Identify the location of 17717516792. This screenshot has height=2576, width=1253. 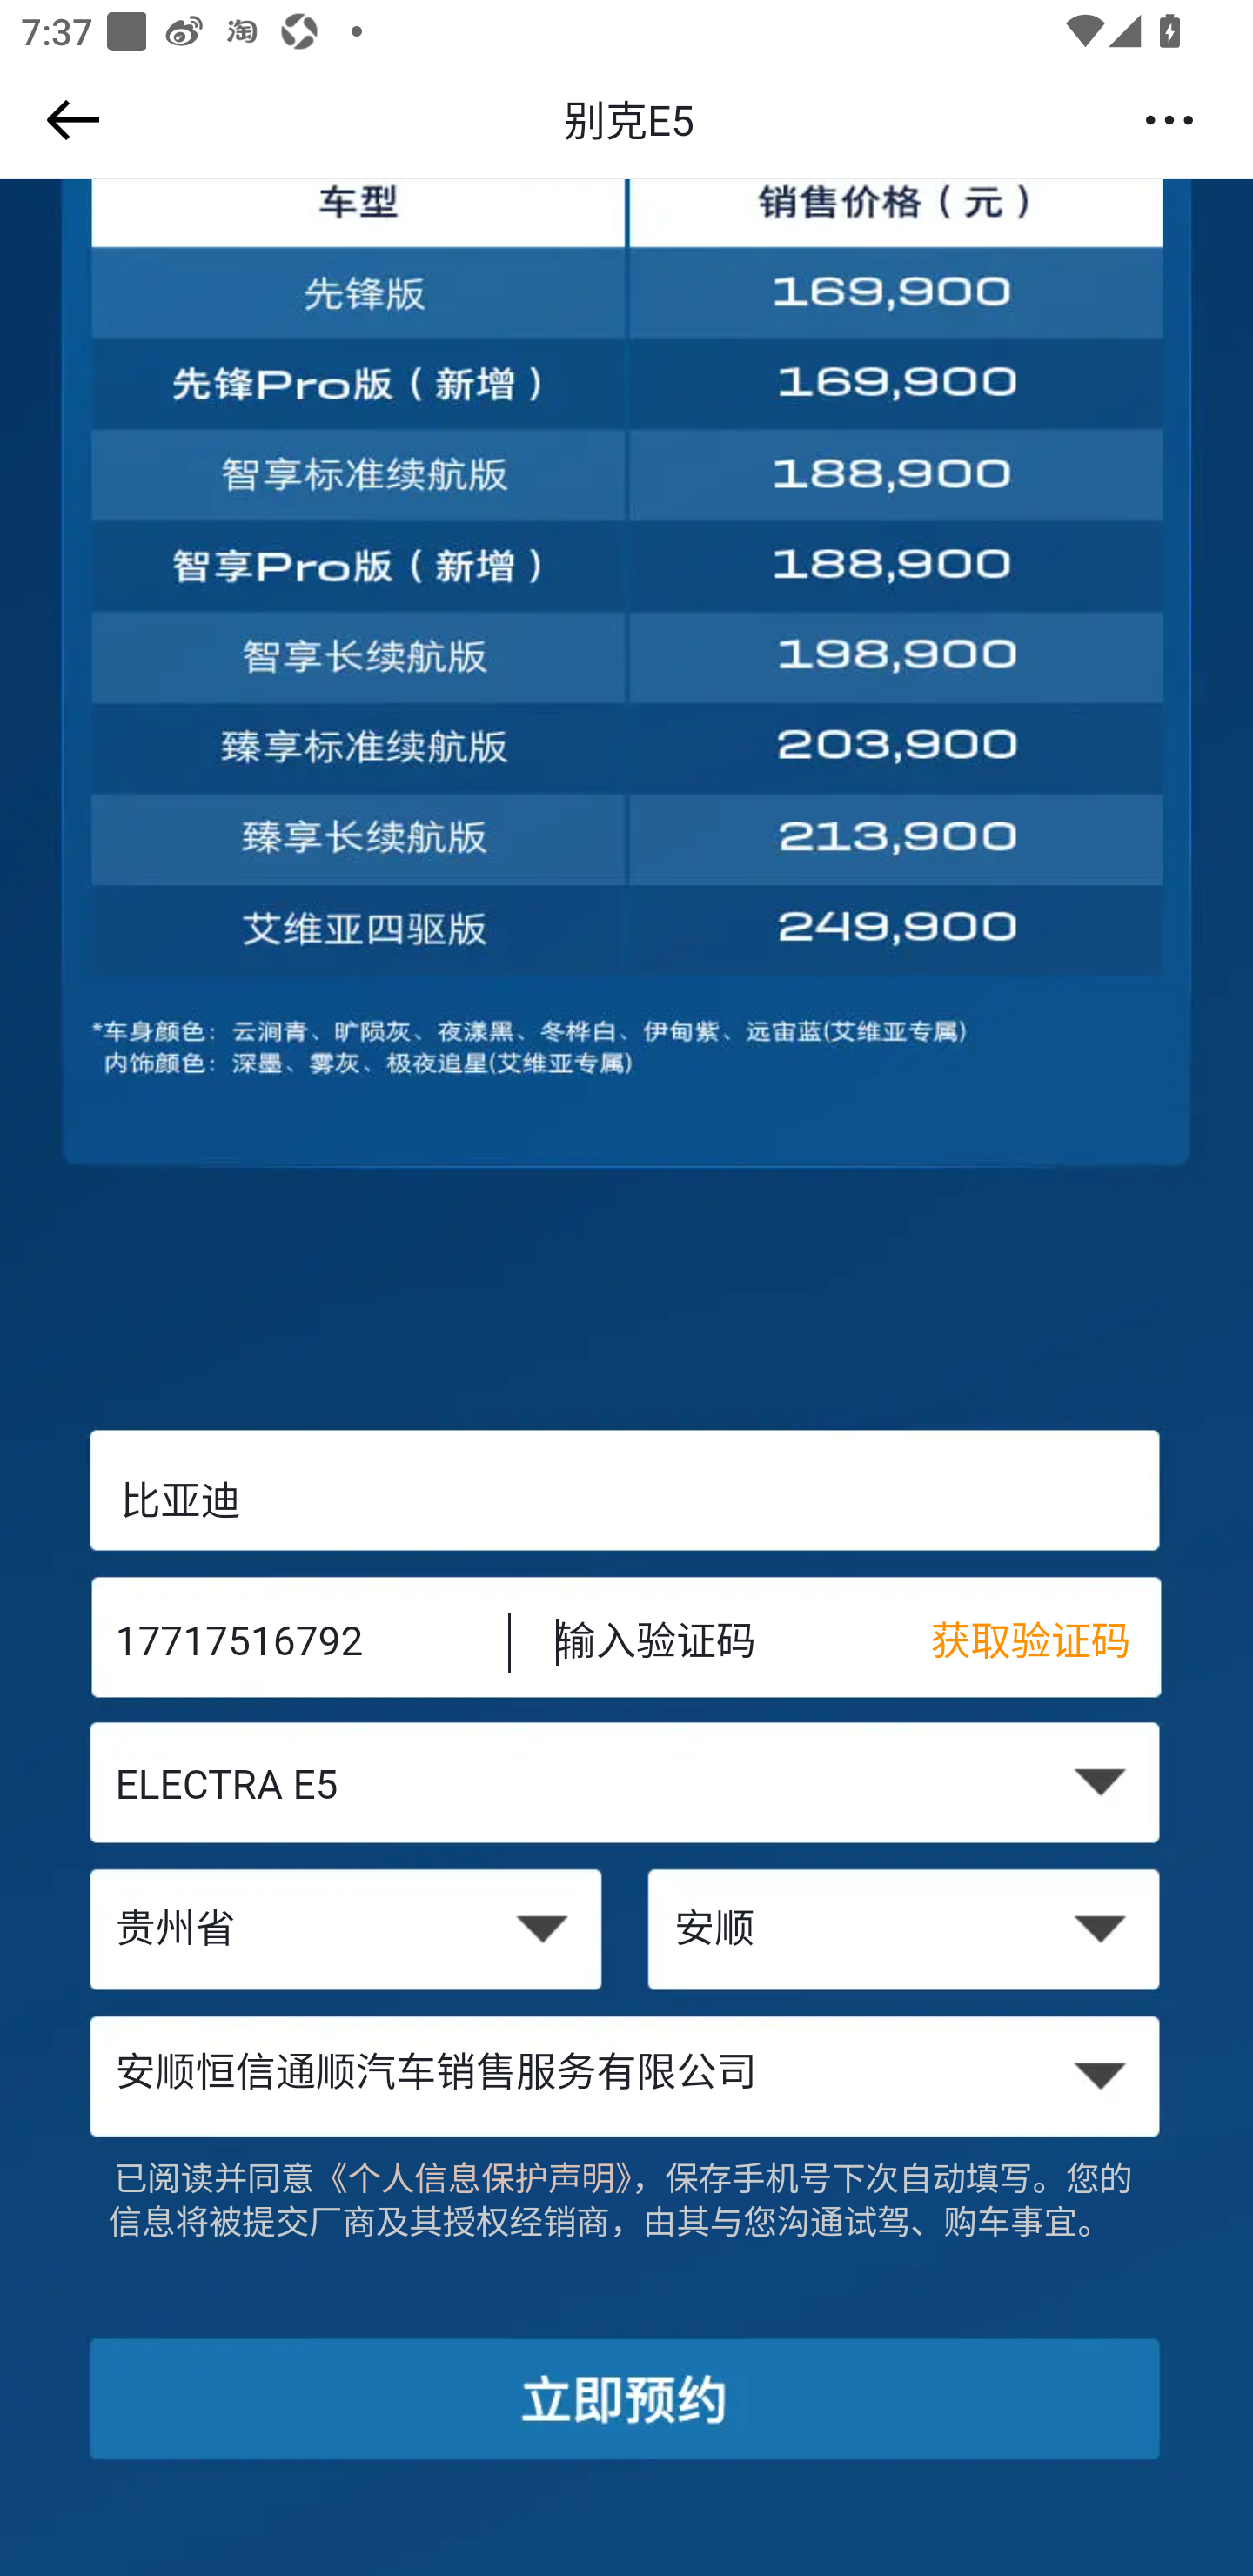
(291, 1645).